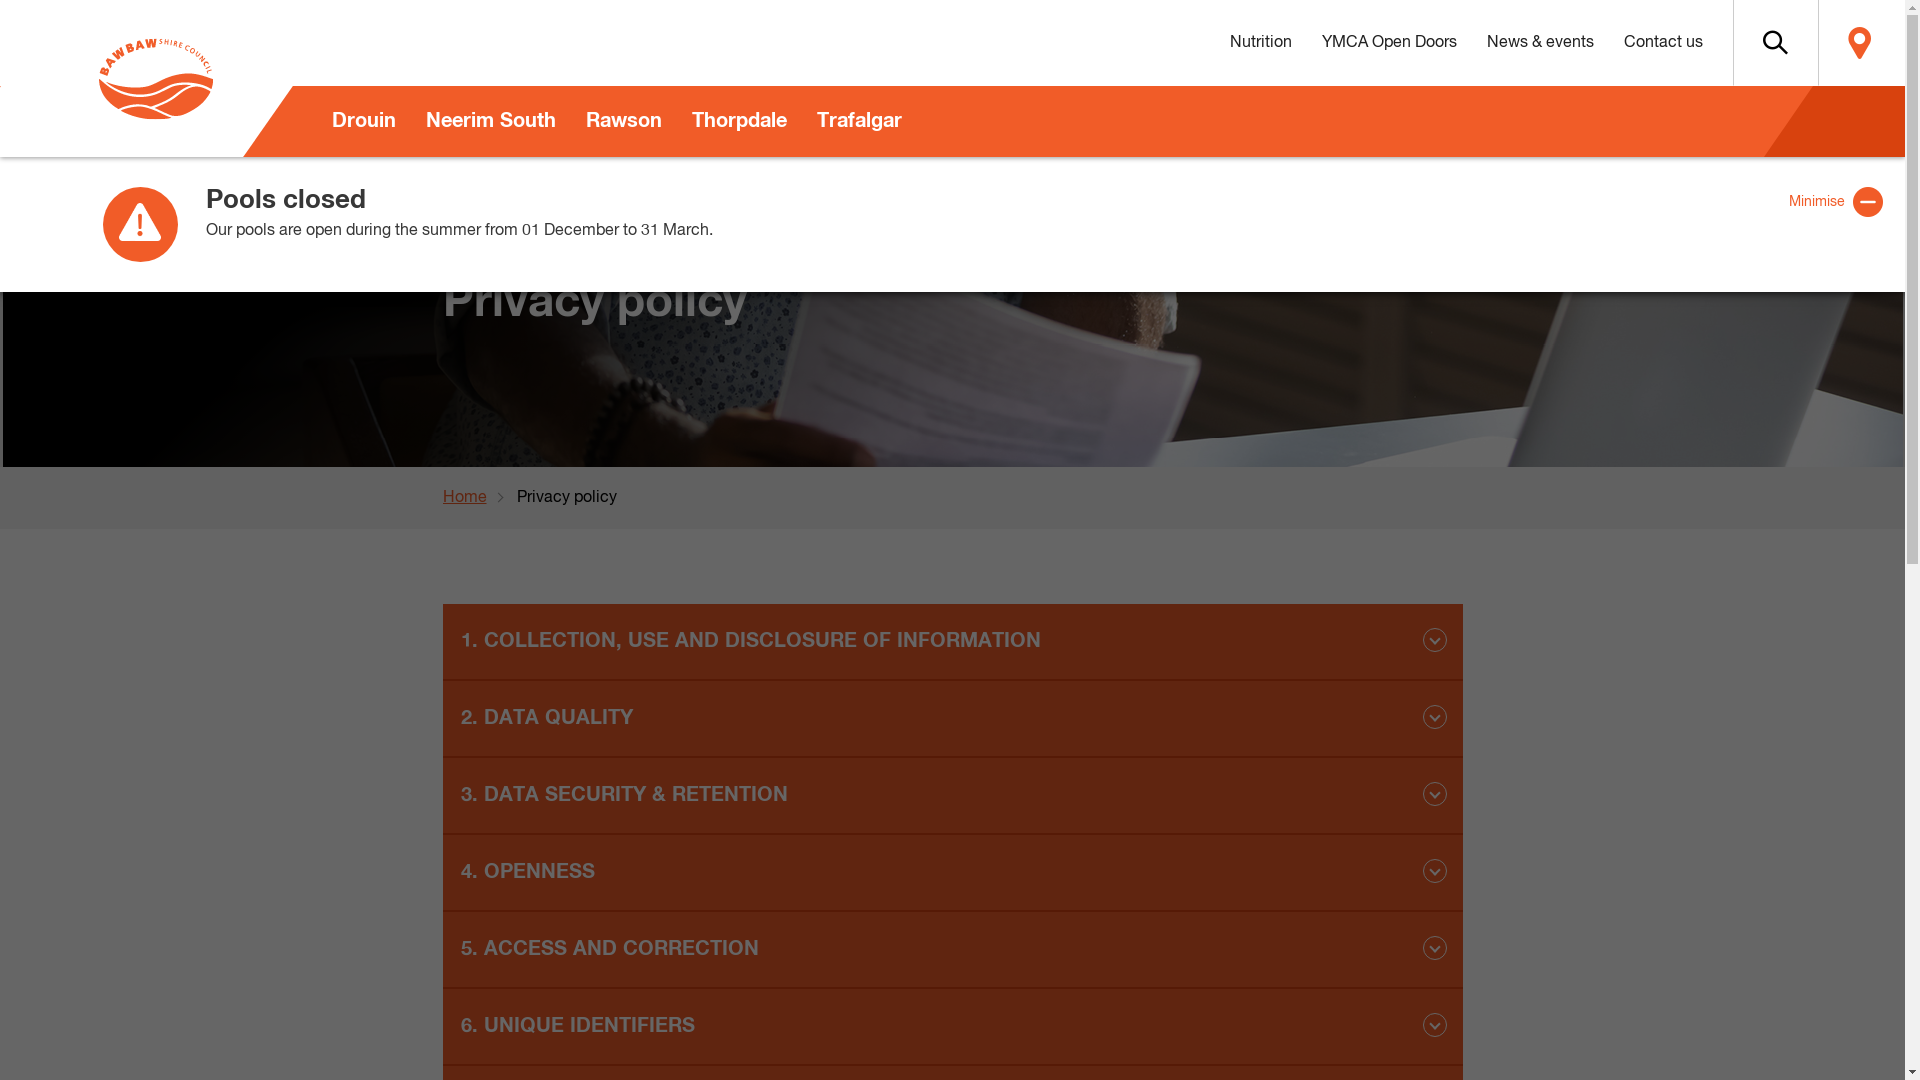 The height and width of the screenshot is (1080, 1920). Describe the element at coordinates (738, 122) in the screenshot. I see `Thorpdale` at that location.